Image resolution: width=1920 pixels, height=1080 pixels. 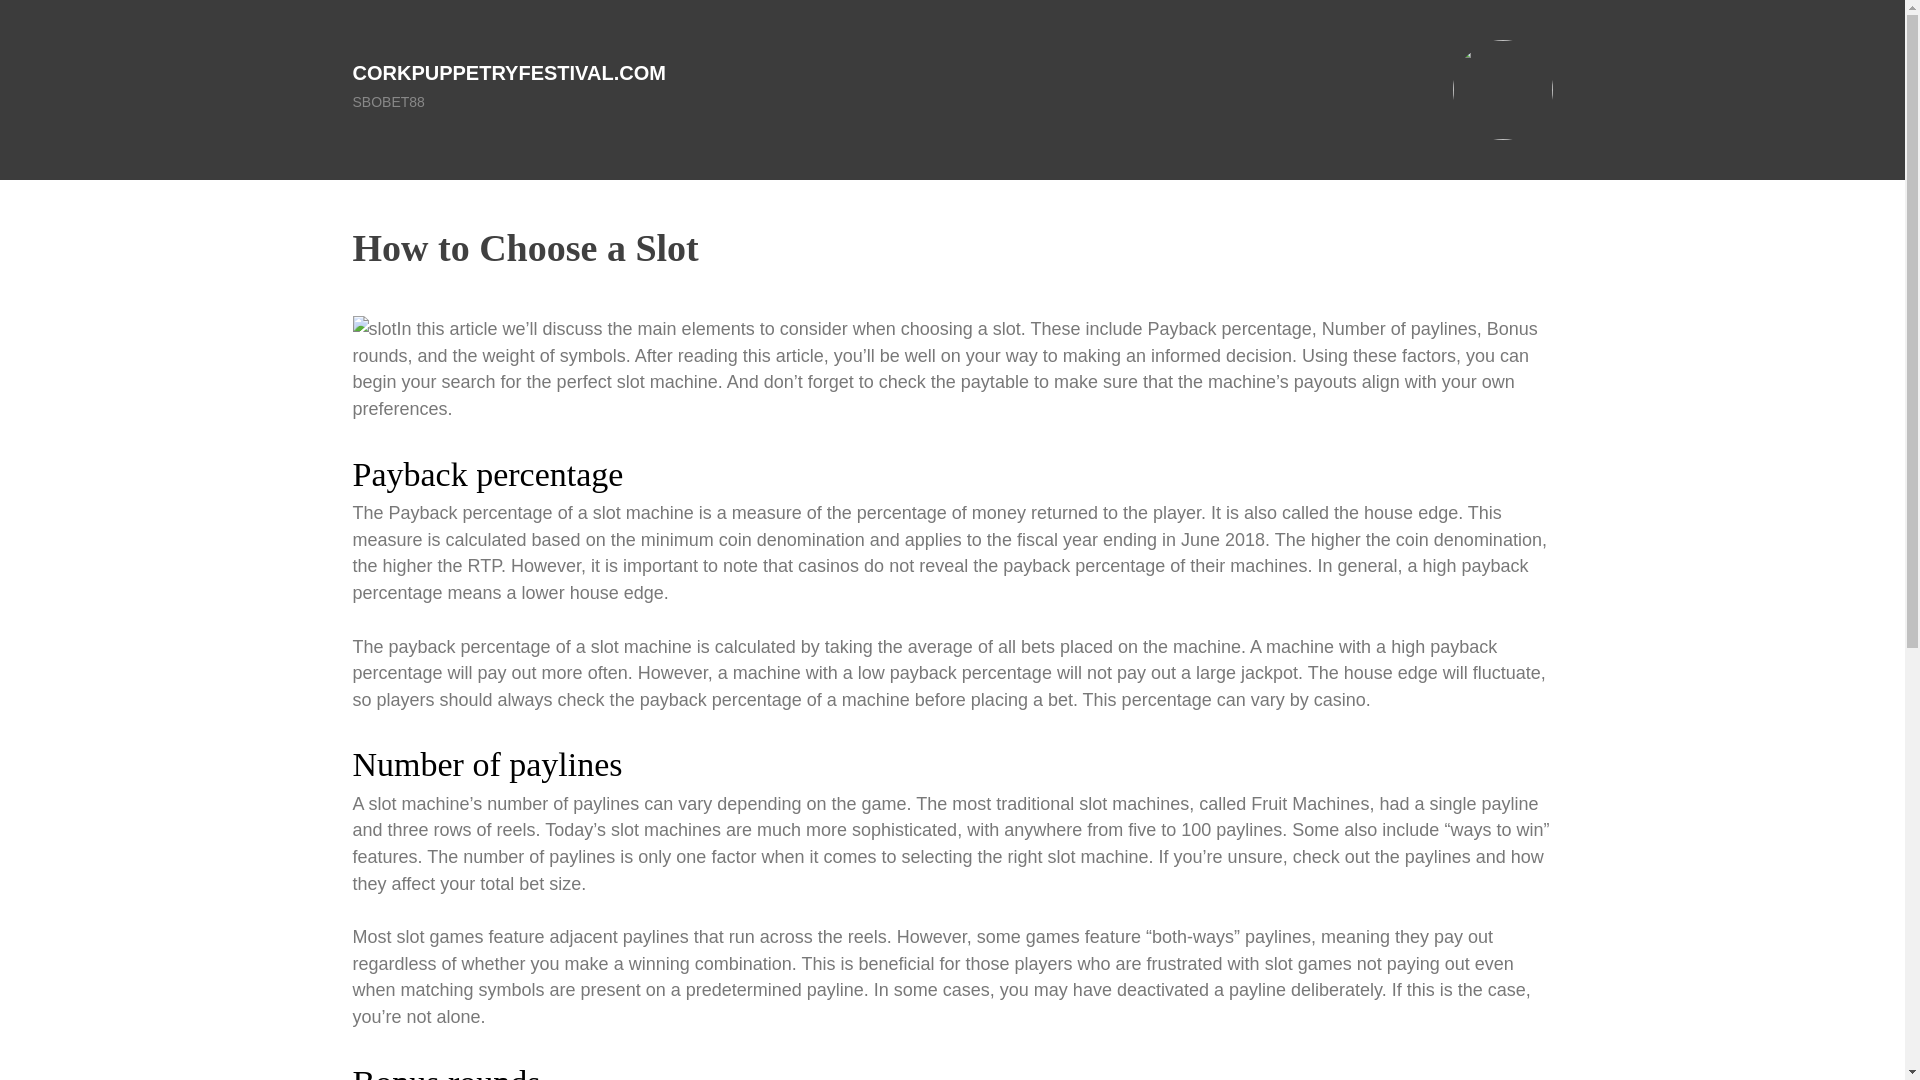 I want to click on CORKPUPPETRYFESTIVAL.COM, so click(x=508, y=72).